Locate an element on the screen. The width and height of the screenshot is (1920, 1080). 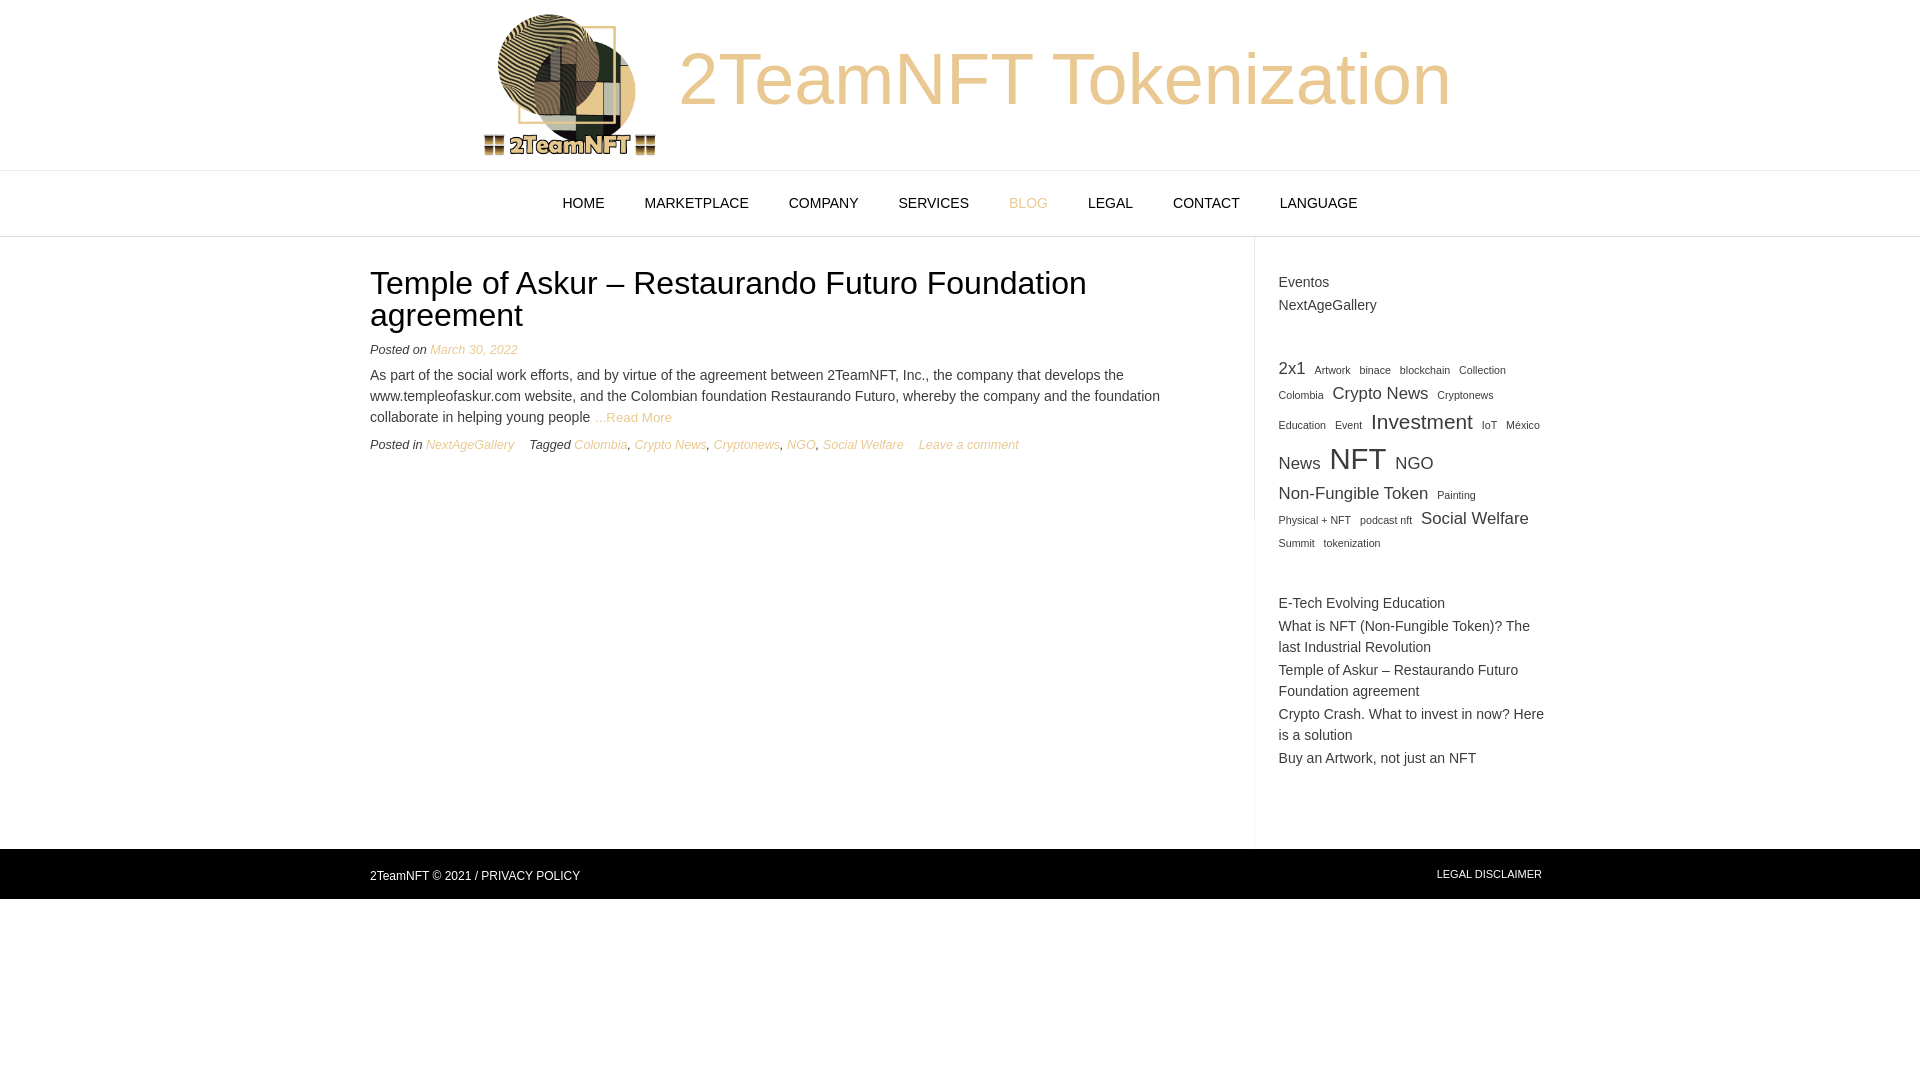
Education is located at coordinates (1302, 425).